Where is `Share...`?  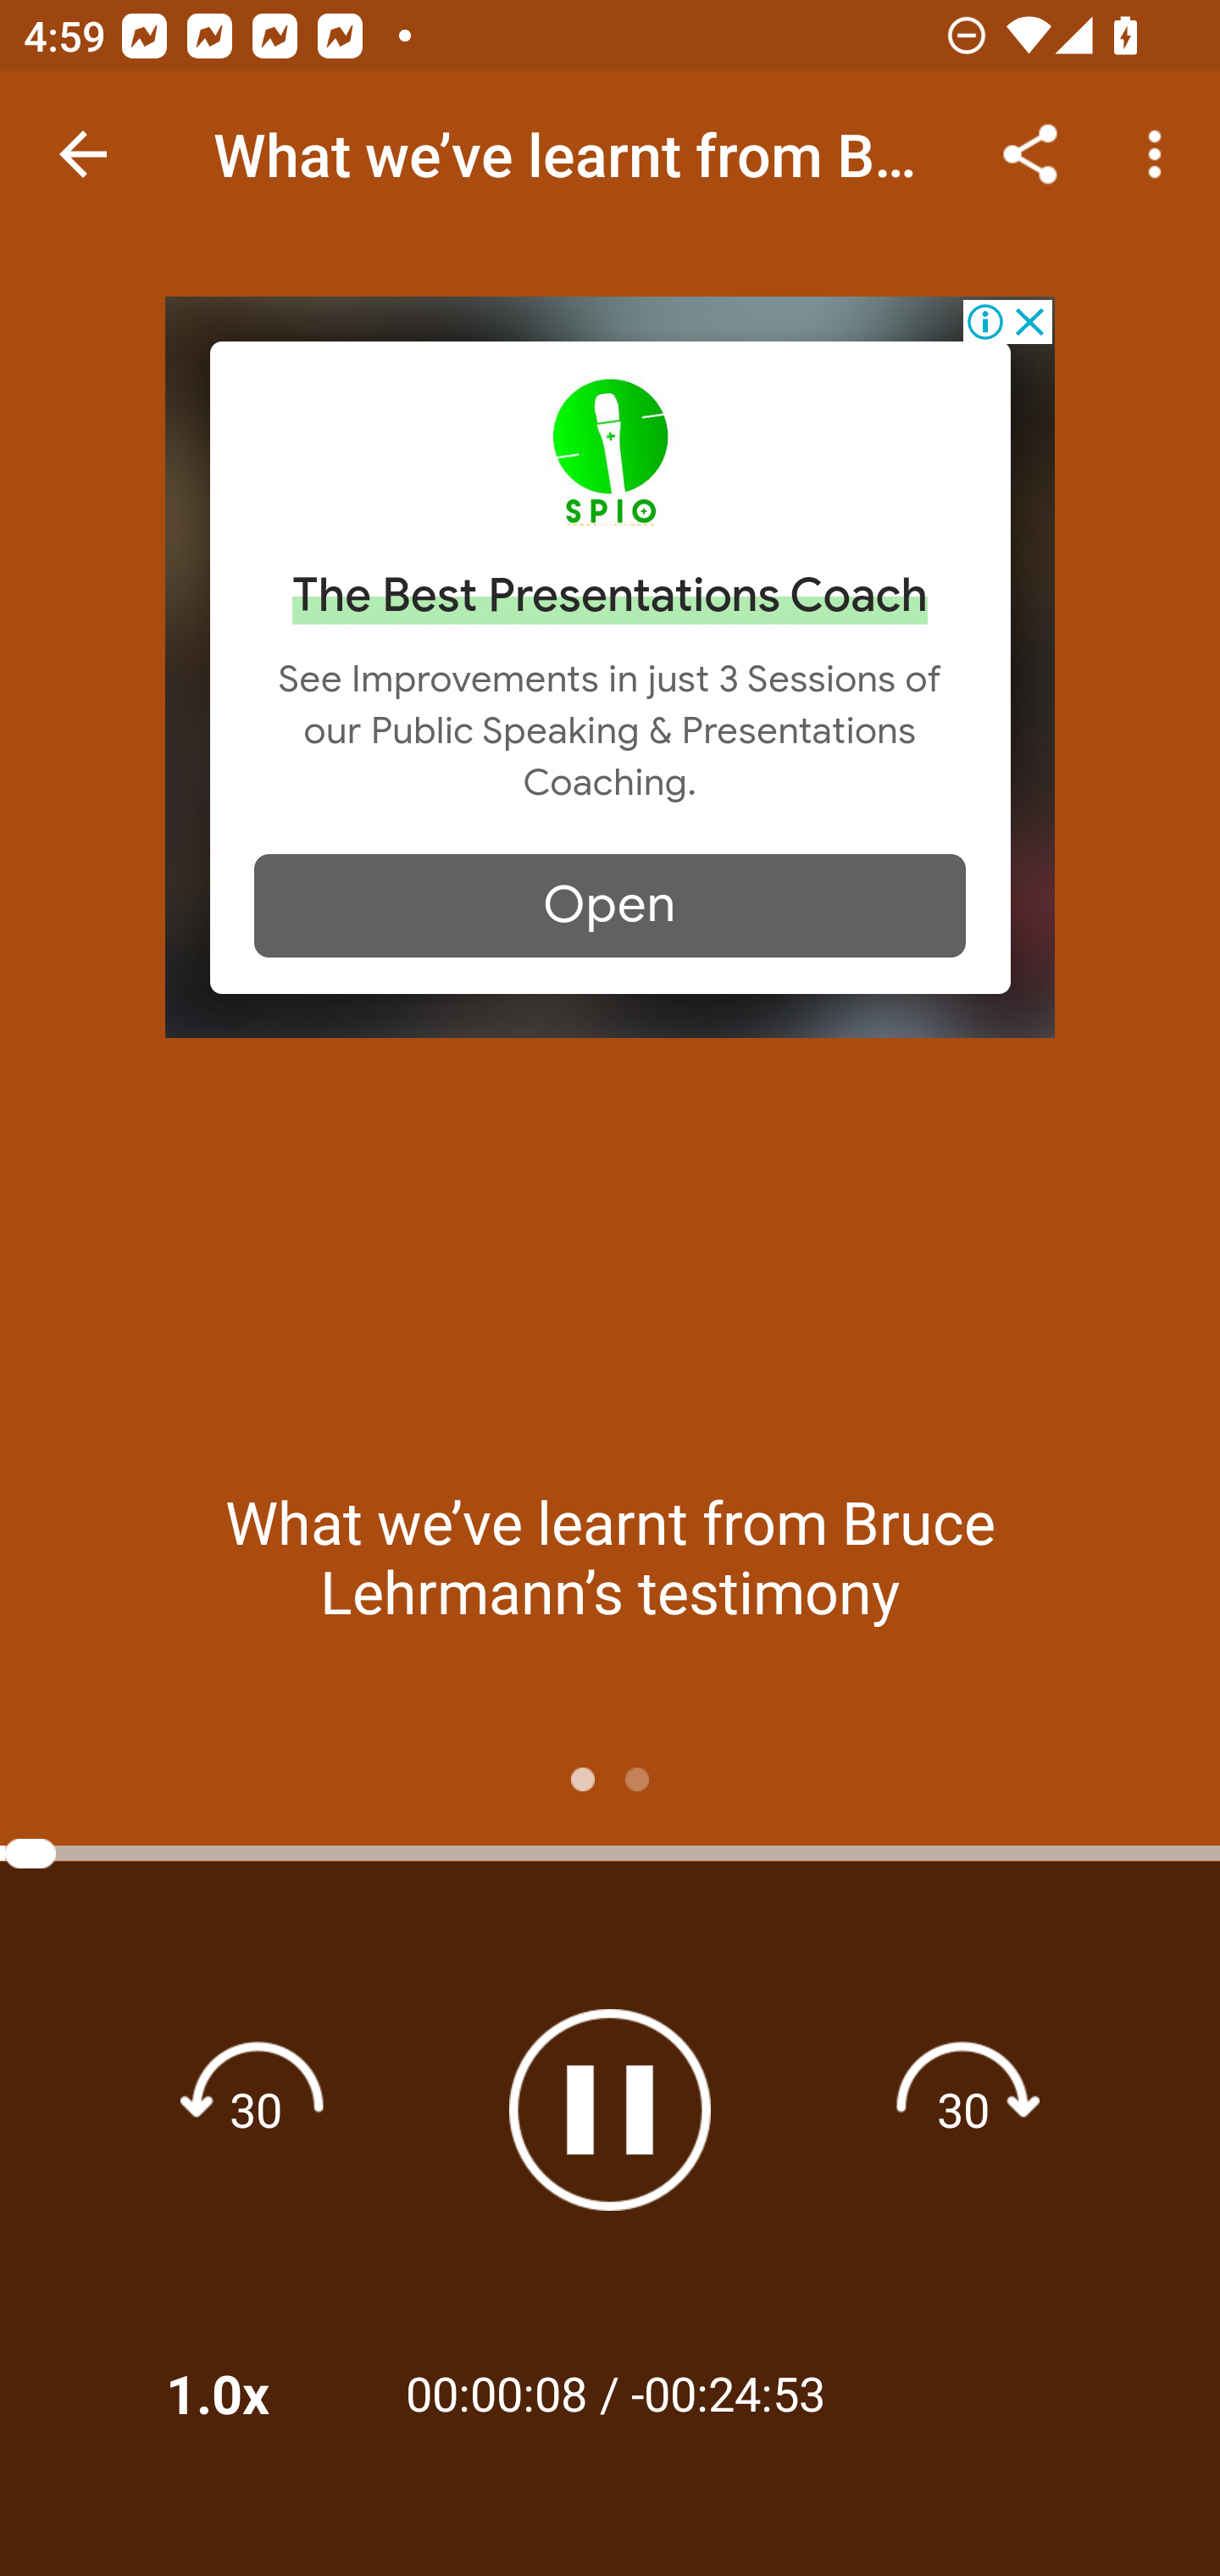
Share... is located at coordinates (1030, 154).